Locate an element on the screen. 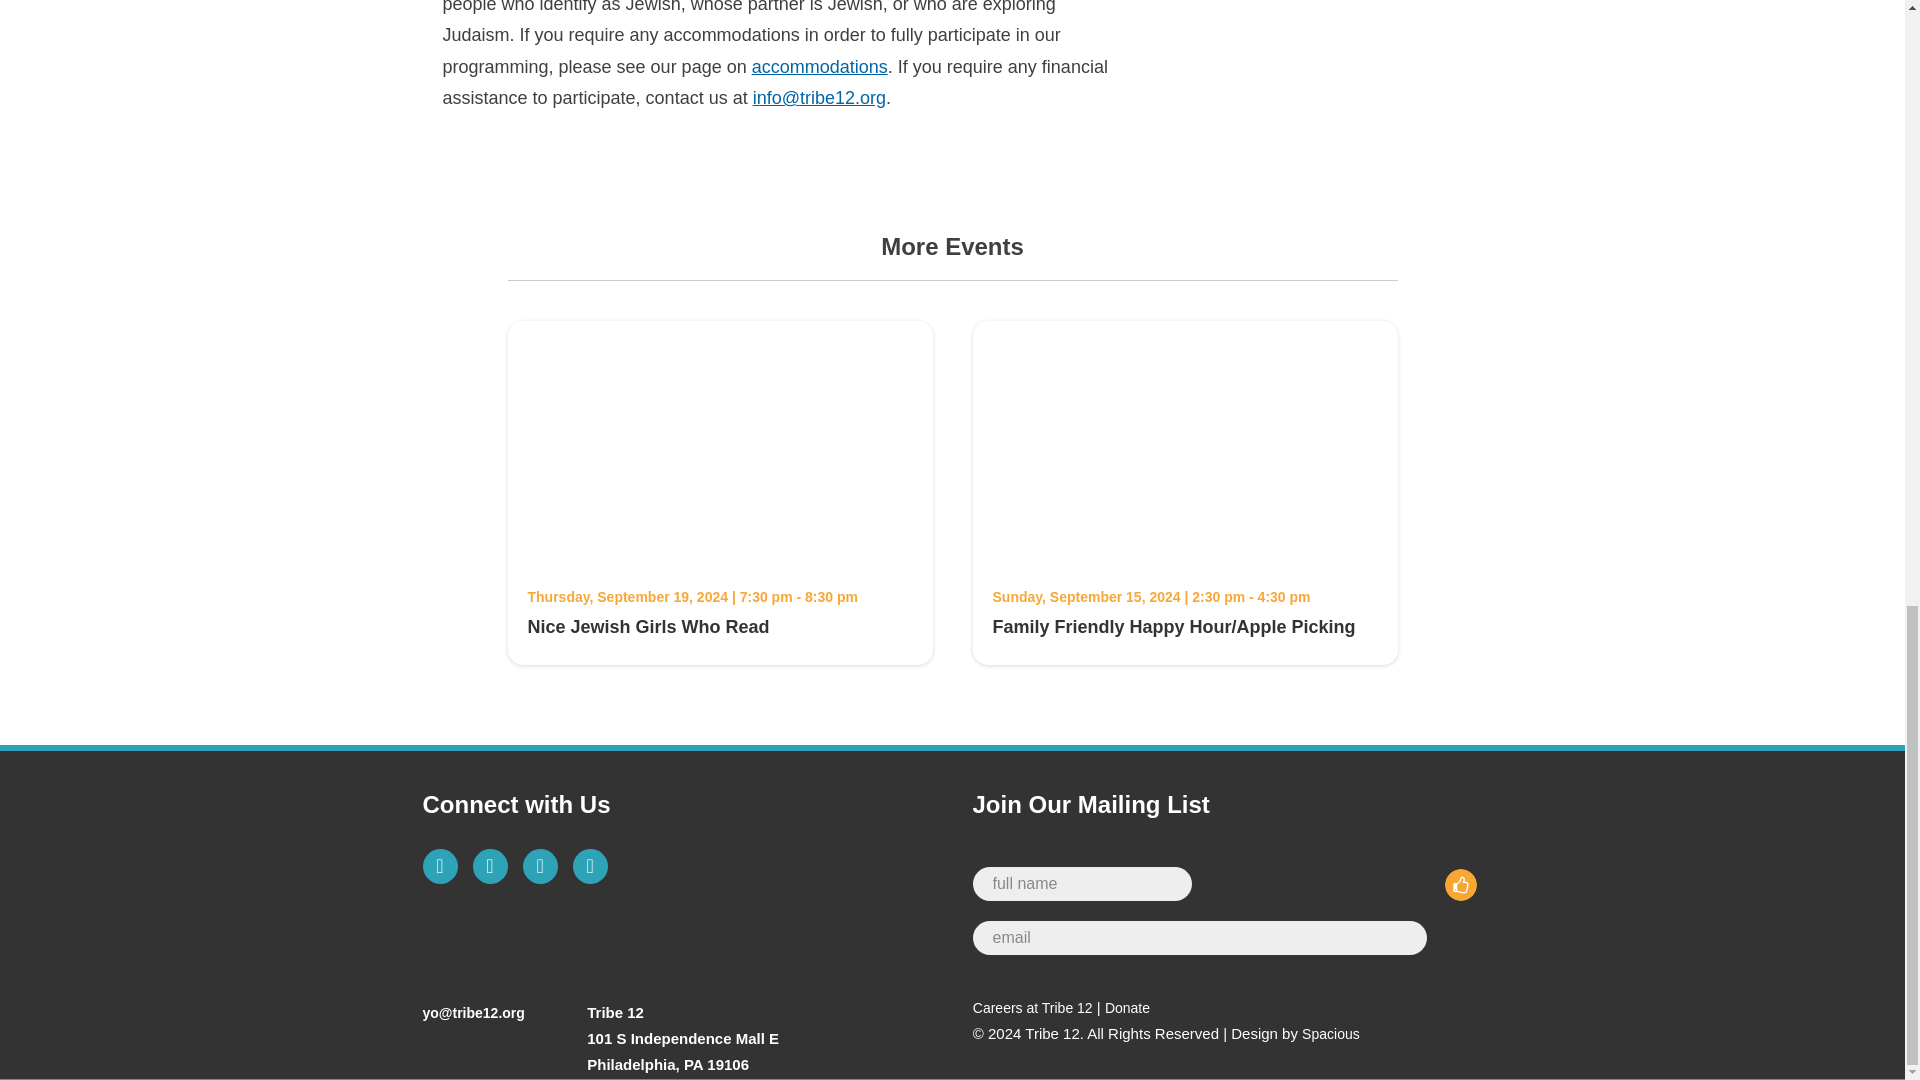 The image size is (1920, 1080). Nice Jewish Girls Who Read is located at coordinates (720, 552).